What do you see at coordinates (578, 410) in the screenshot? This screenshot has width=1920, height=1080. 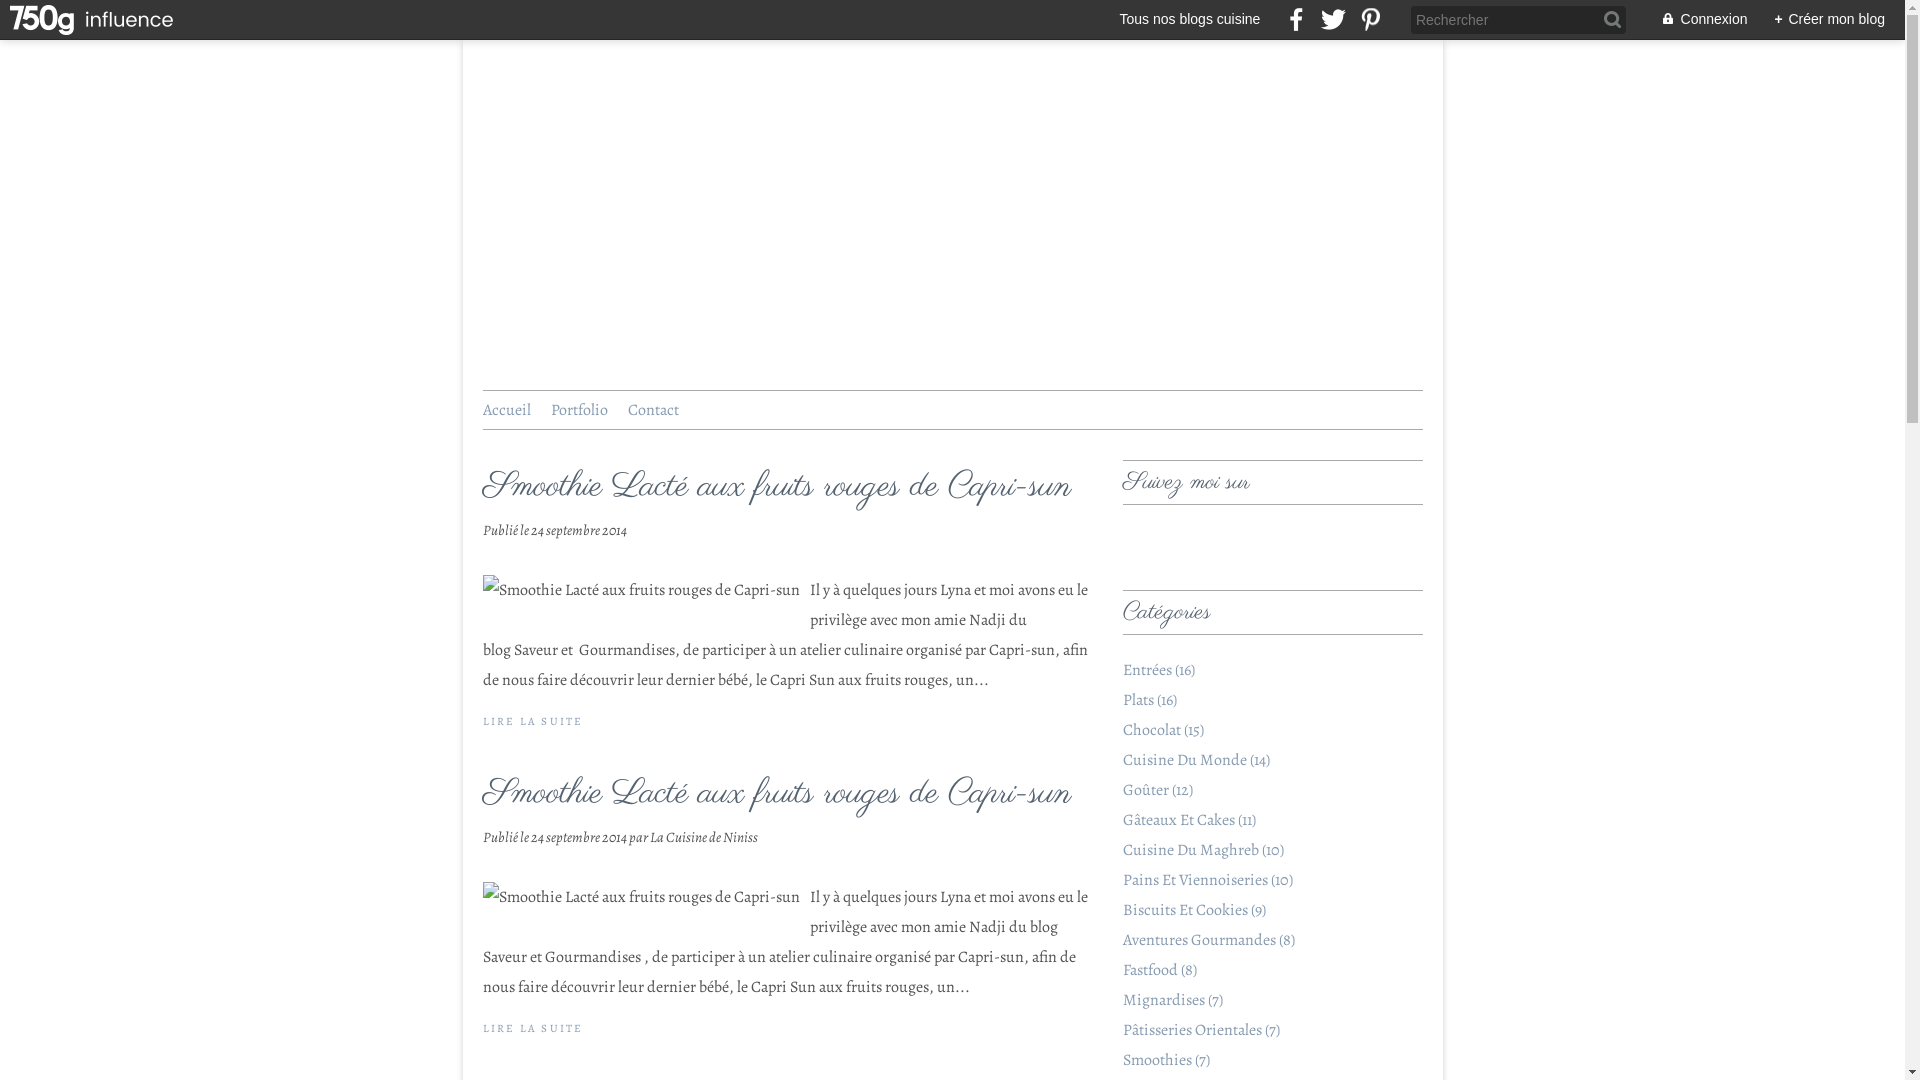 I see `Portfolio` at bounding box center [578, 410].